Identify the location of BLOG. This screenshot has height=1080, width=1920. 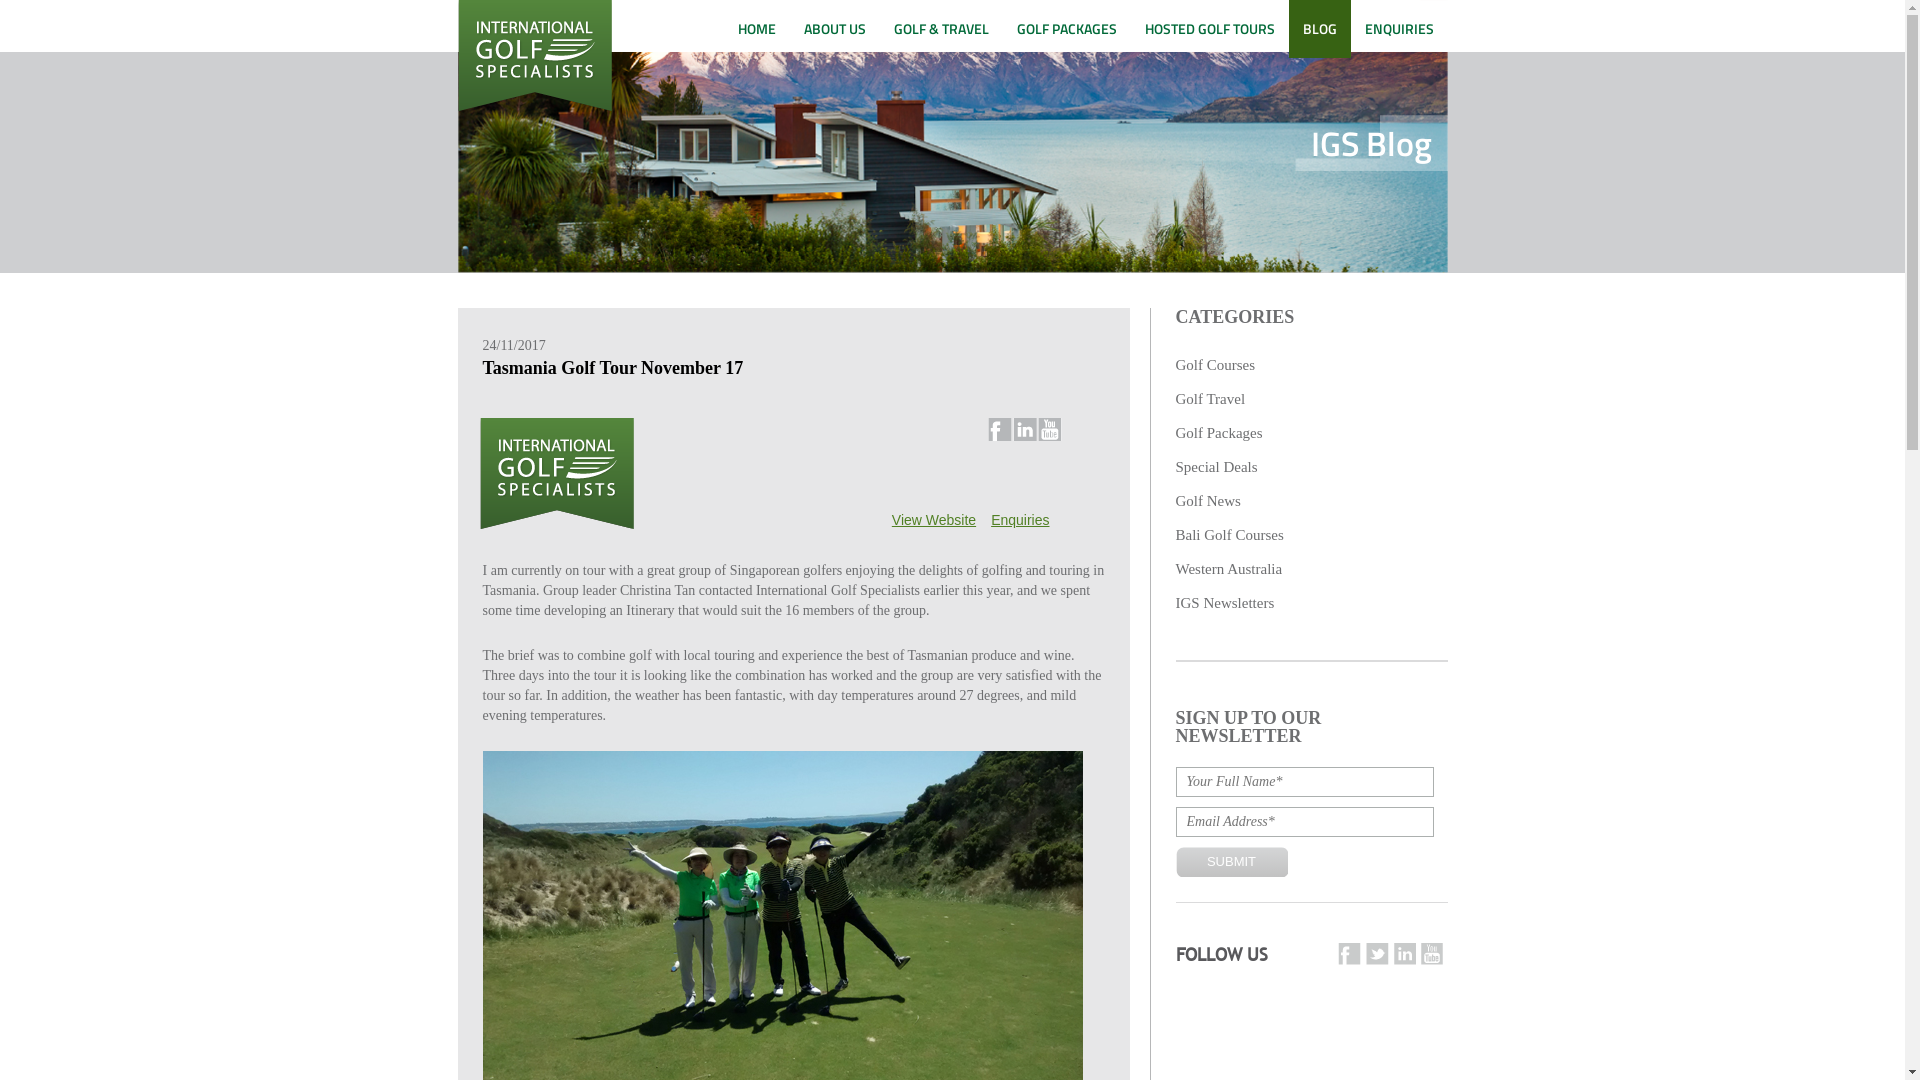
(1319, 29).